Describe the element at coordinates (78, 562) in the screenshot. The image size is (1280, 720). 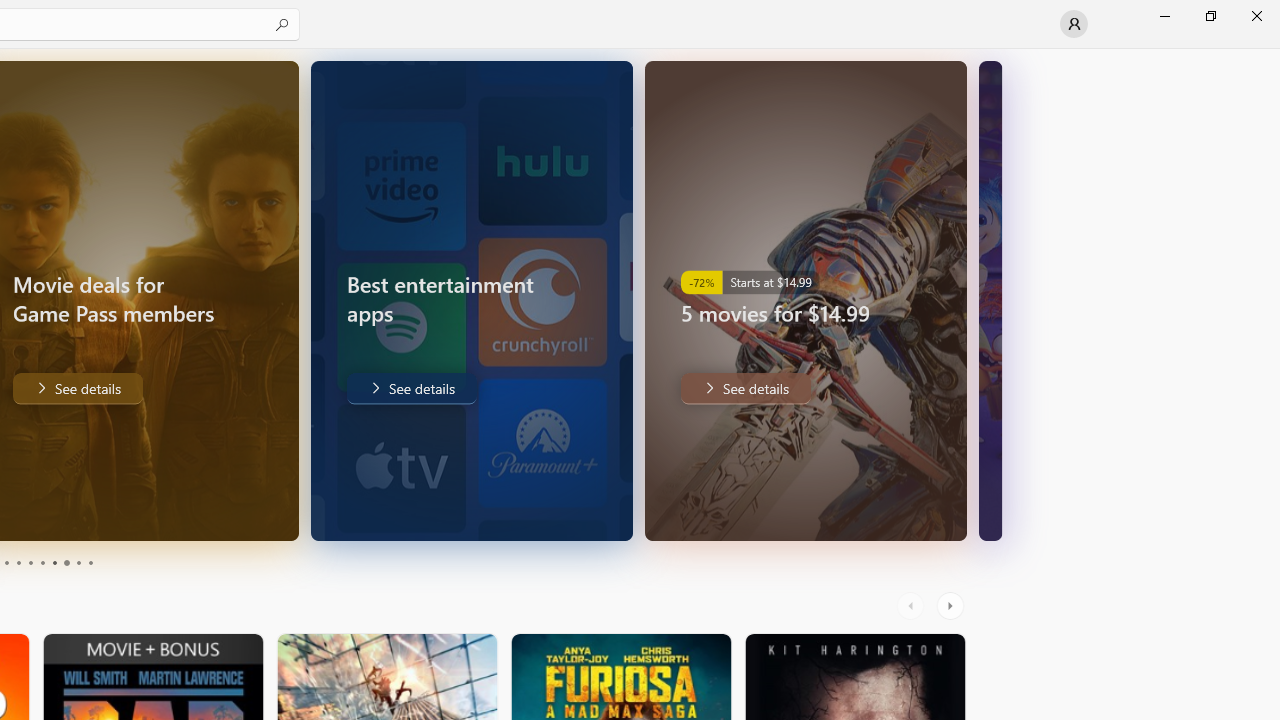
I see `Page 9` at that location.